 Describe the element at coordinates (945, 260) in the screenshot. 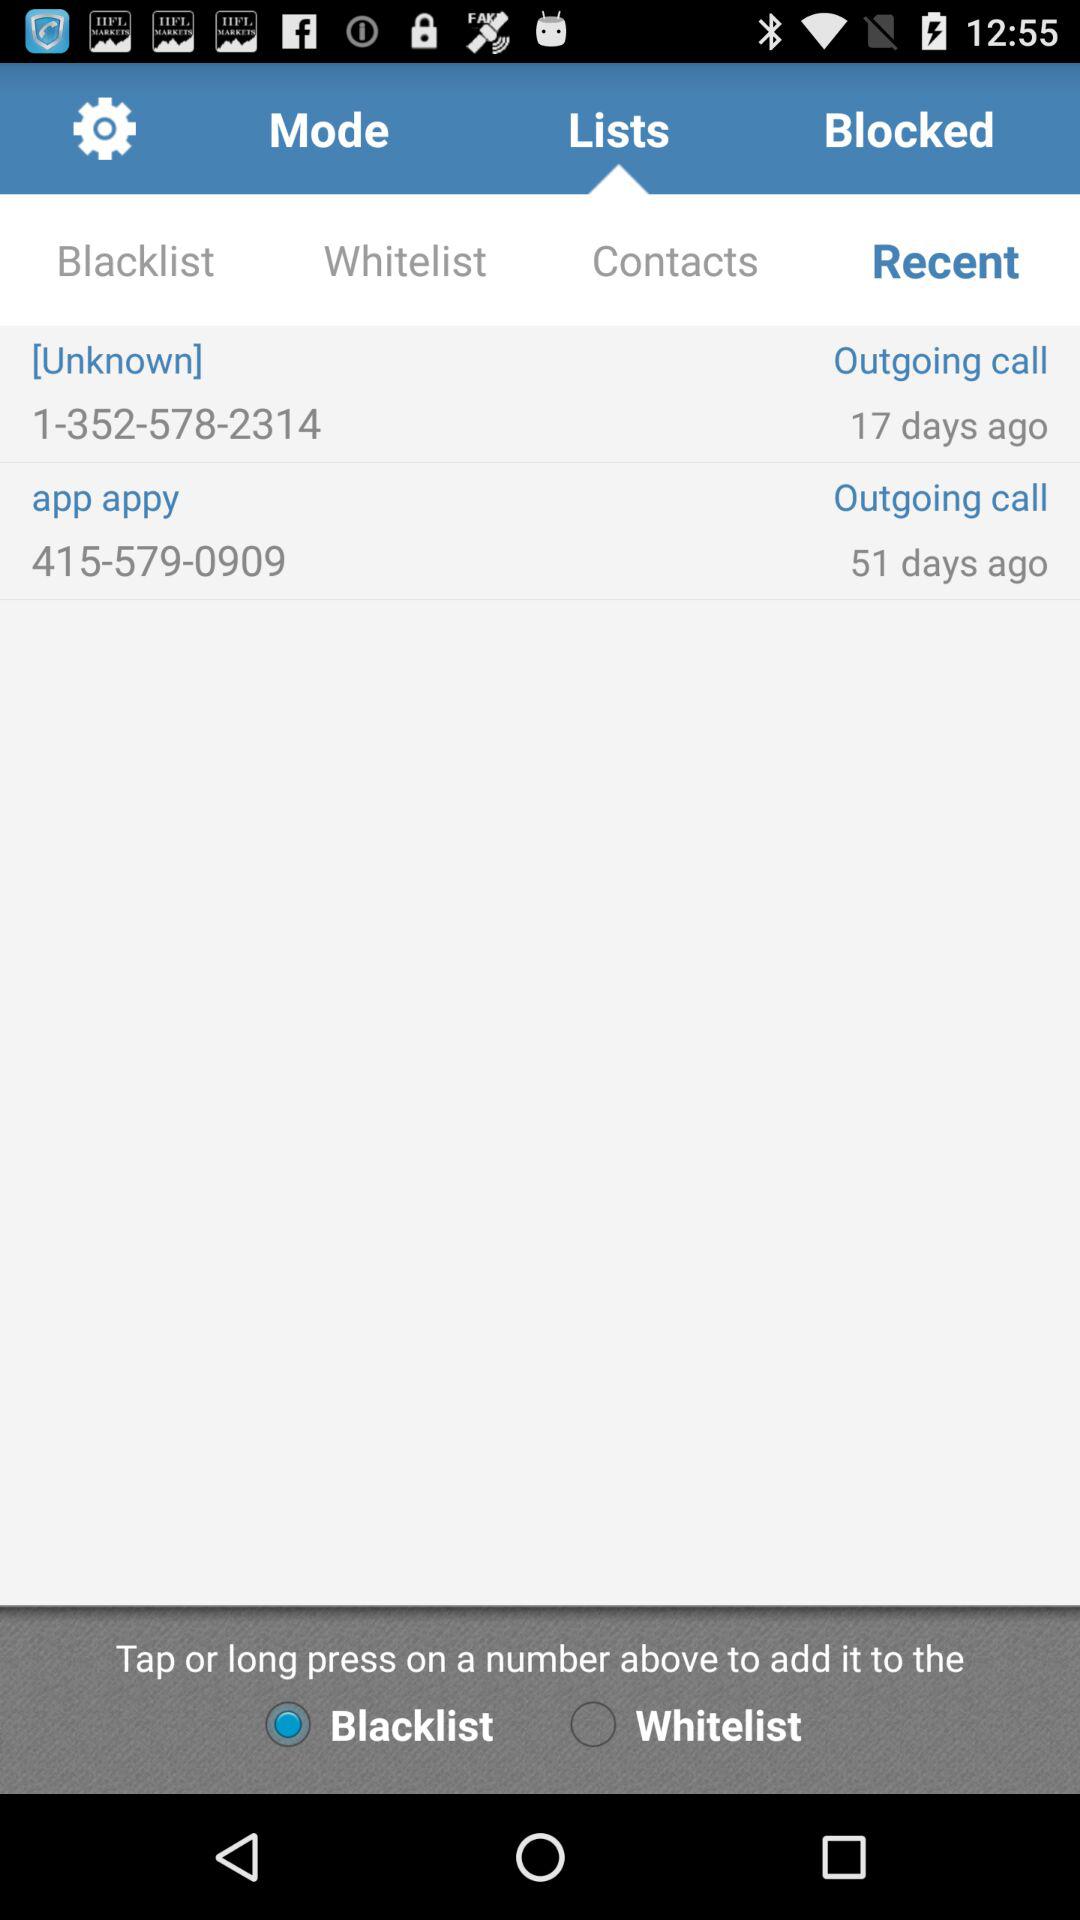

I see `scroll to recent icon` at that location.